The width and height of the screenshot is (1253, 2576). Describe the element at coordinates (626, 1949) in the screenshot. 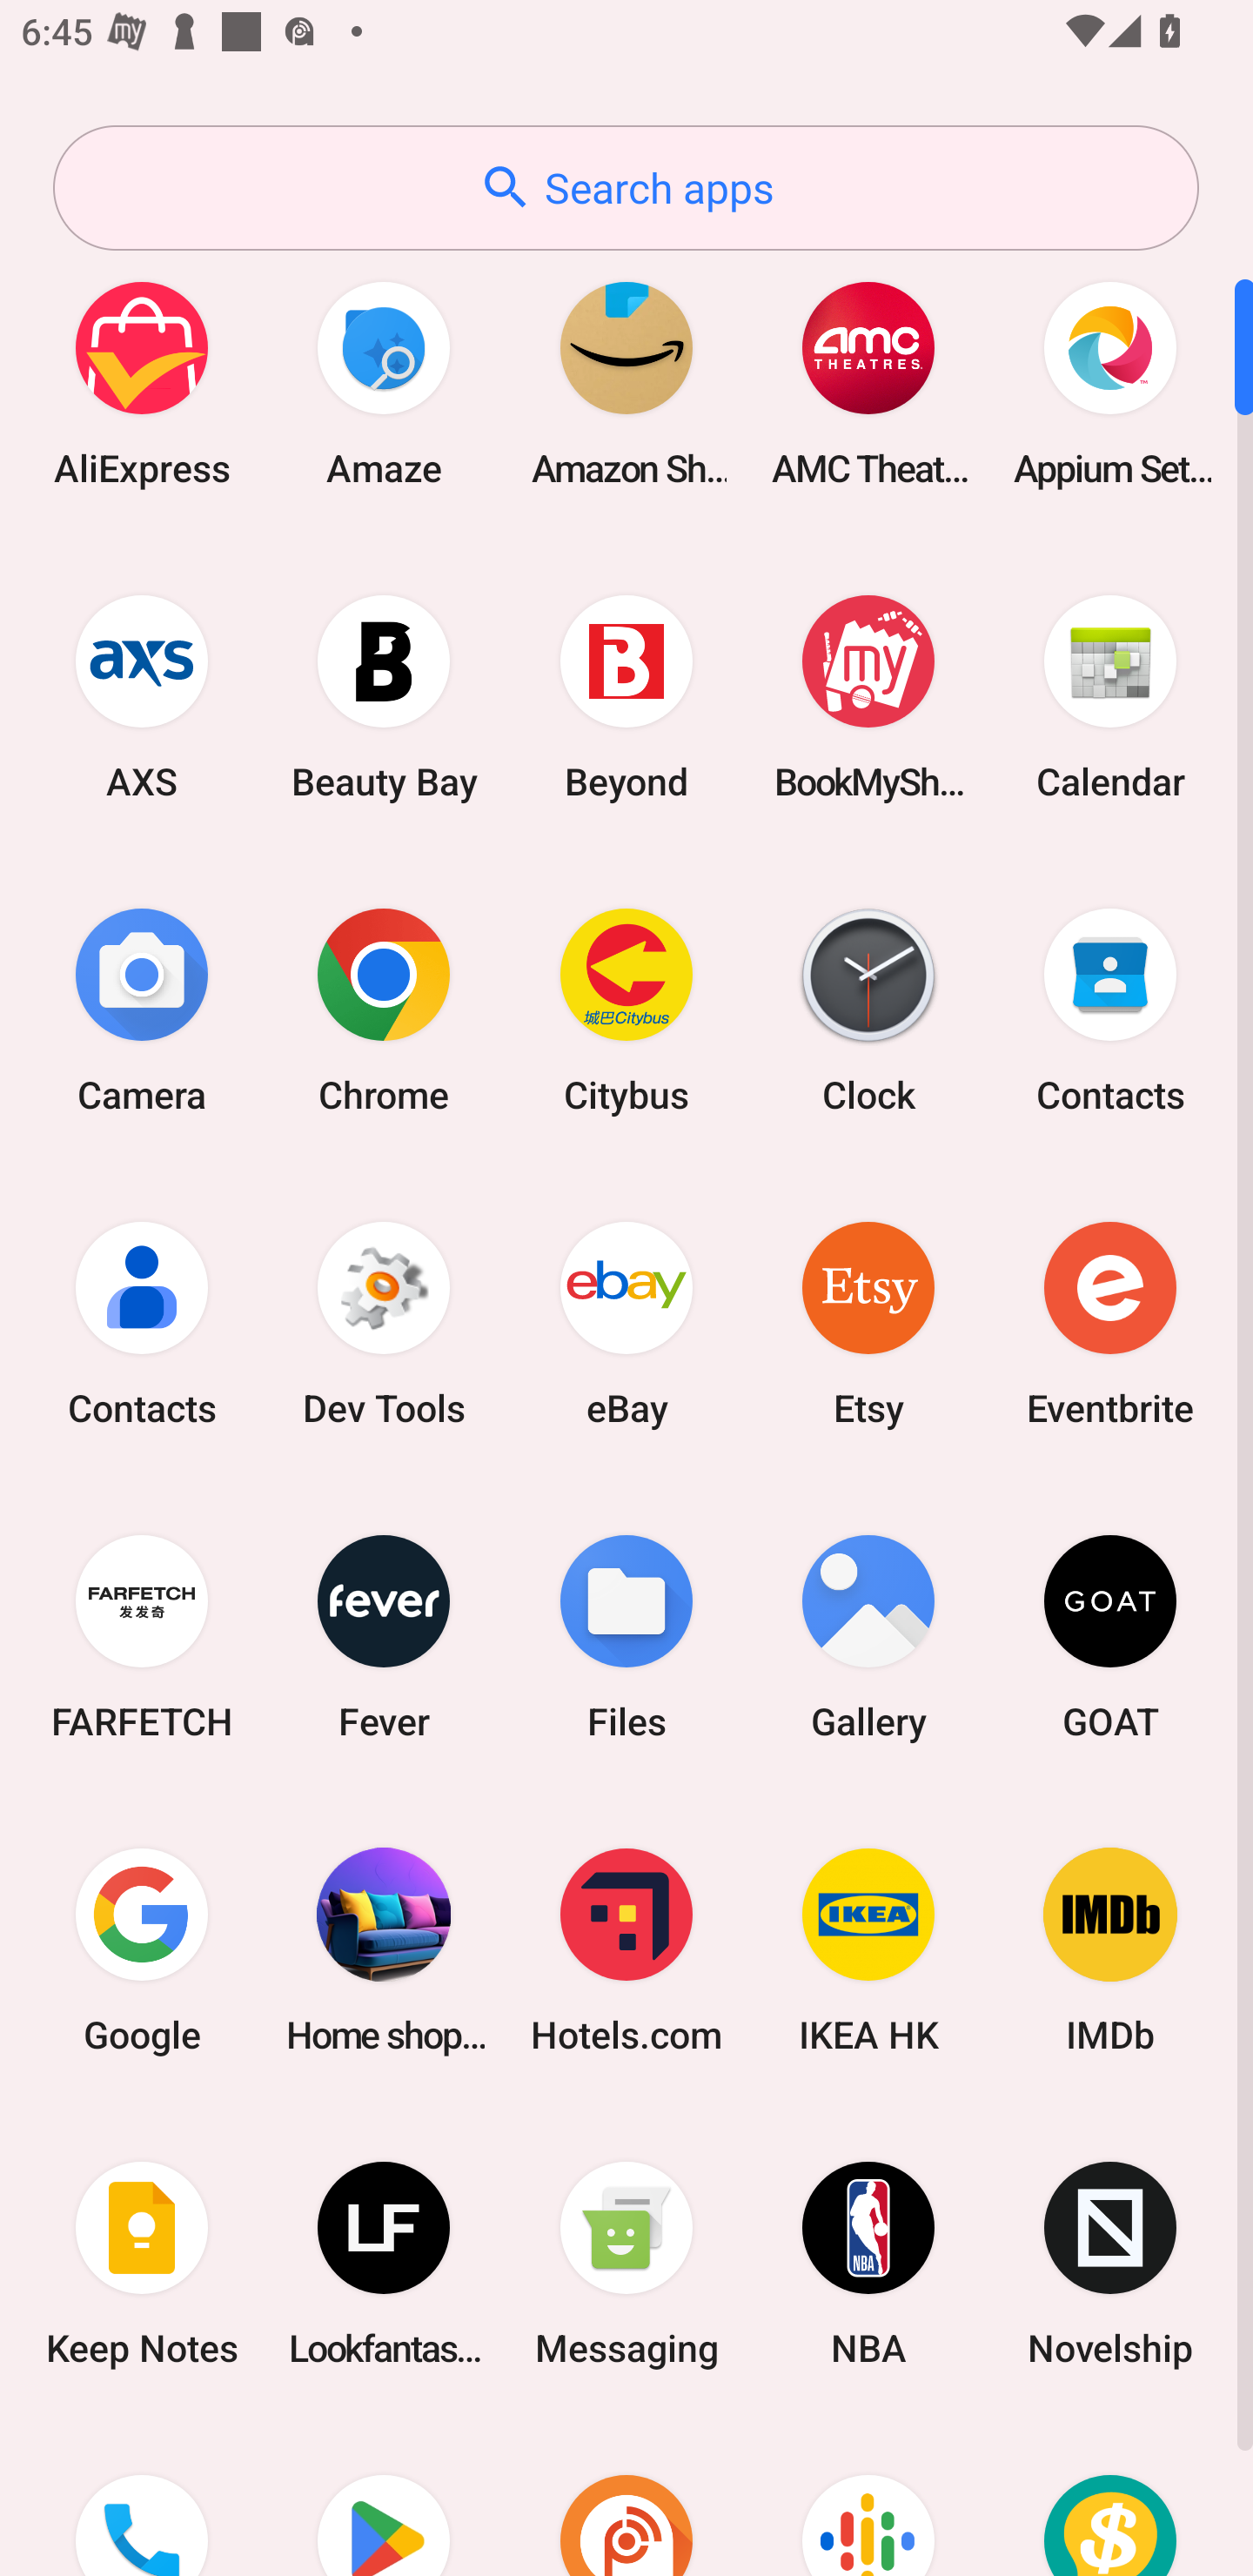

I see `Hotels.com` at that location.